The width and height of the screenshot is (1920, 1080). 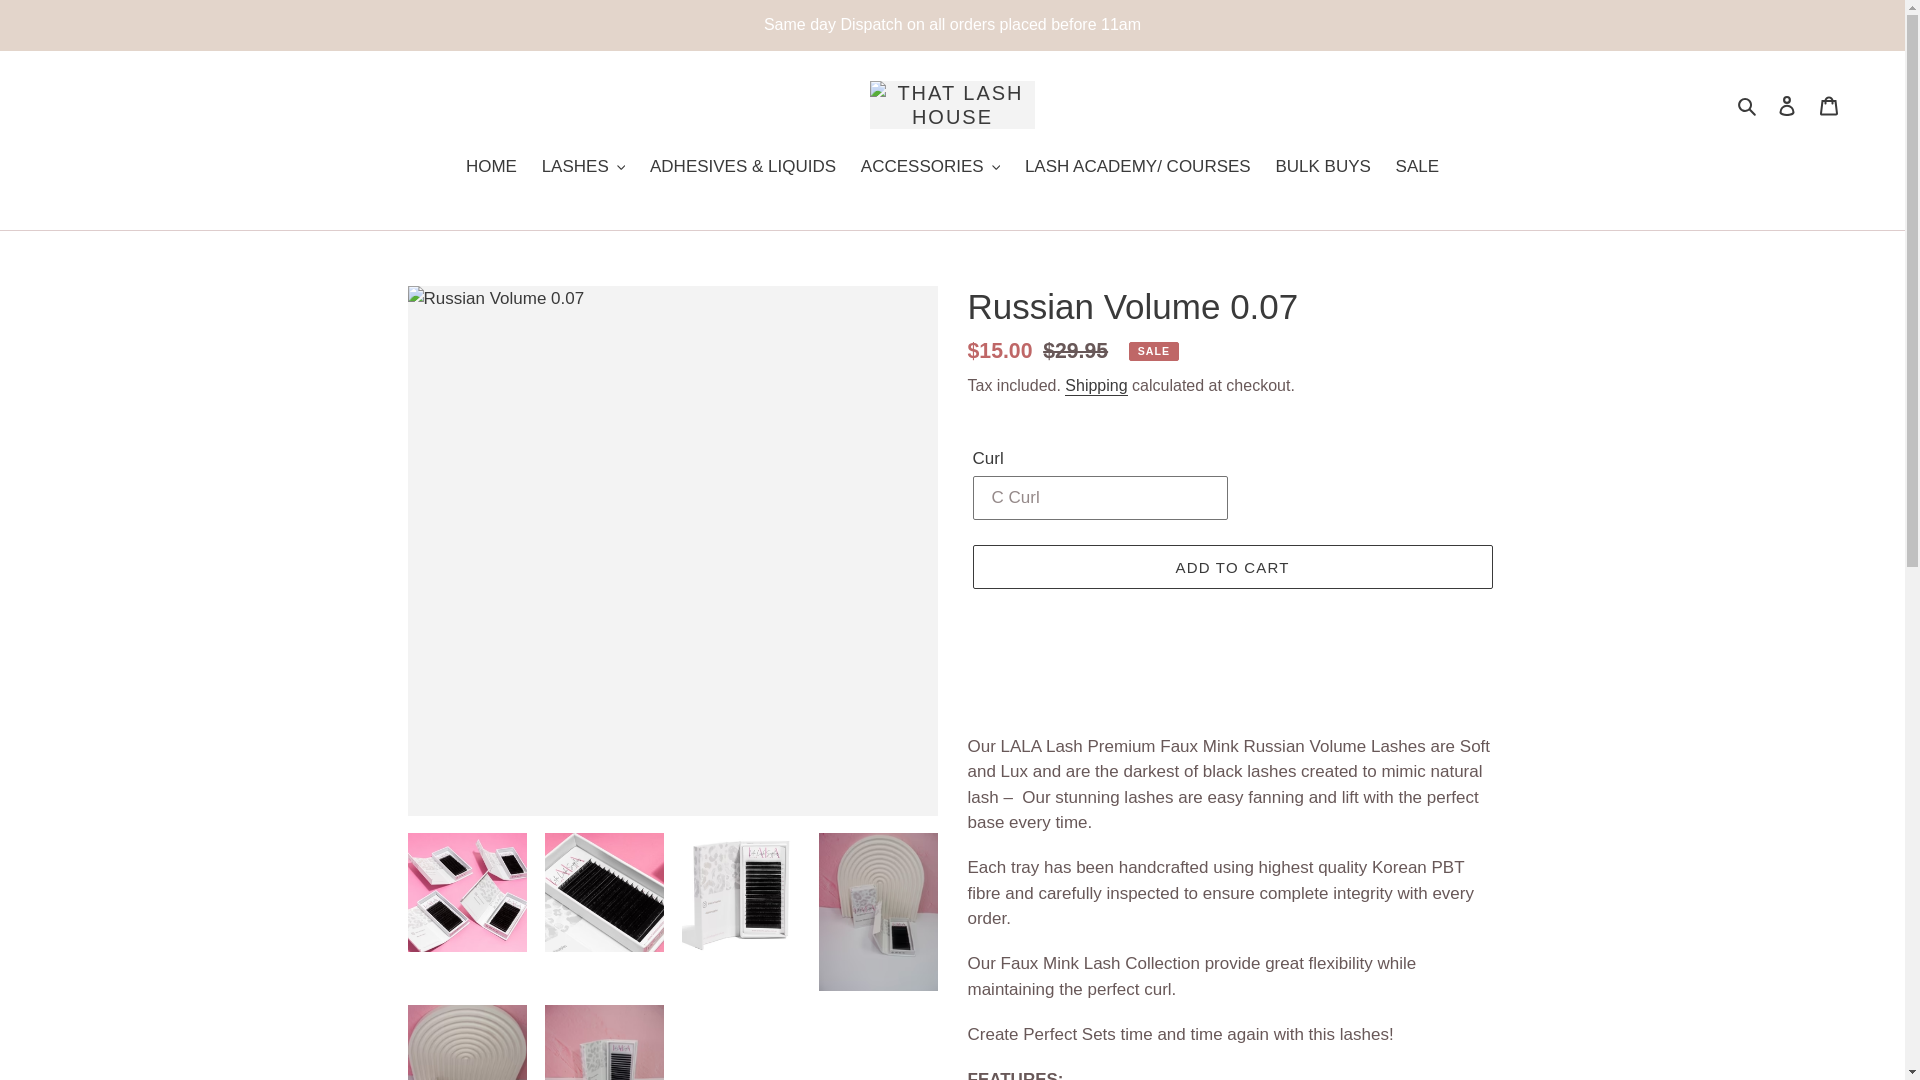 What do you see at coordinates (1787, 105) in the screenshot?
I see `Log in` at bounding box center [1787, 105].